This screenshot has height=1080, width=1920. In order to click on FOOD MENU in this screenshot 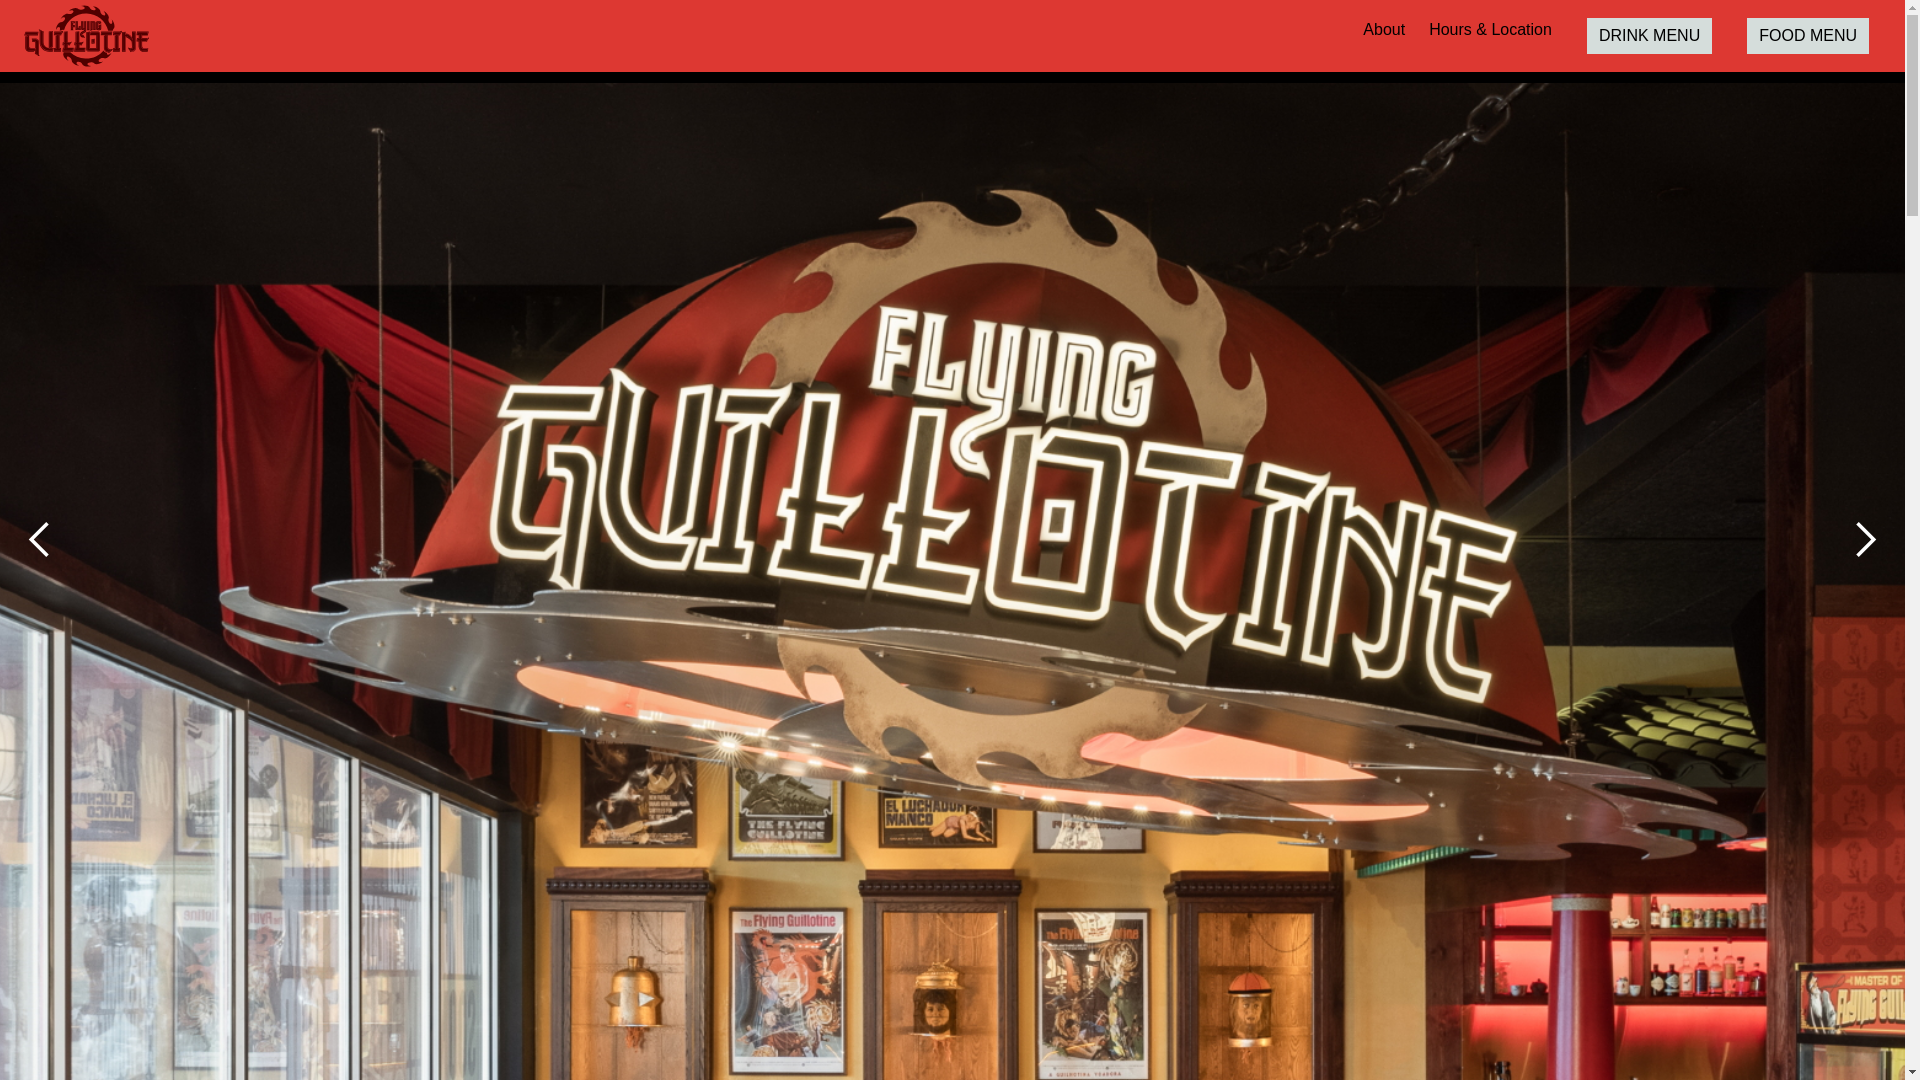, I will do `click(1735, 36)`.